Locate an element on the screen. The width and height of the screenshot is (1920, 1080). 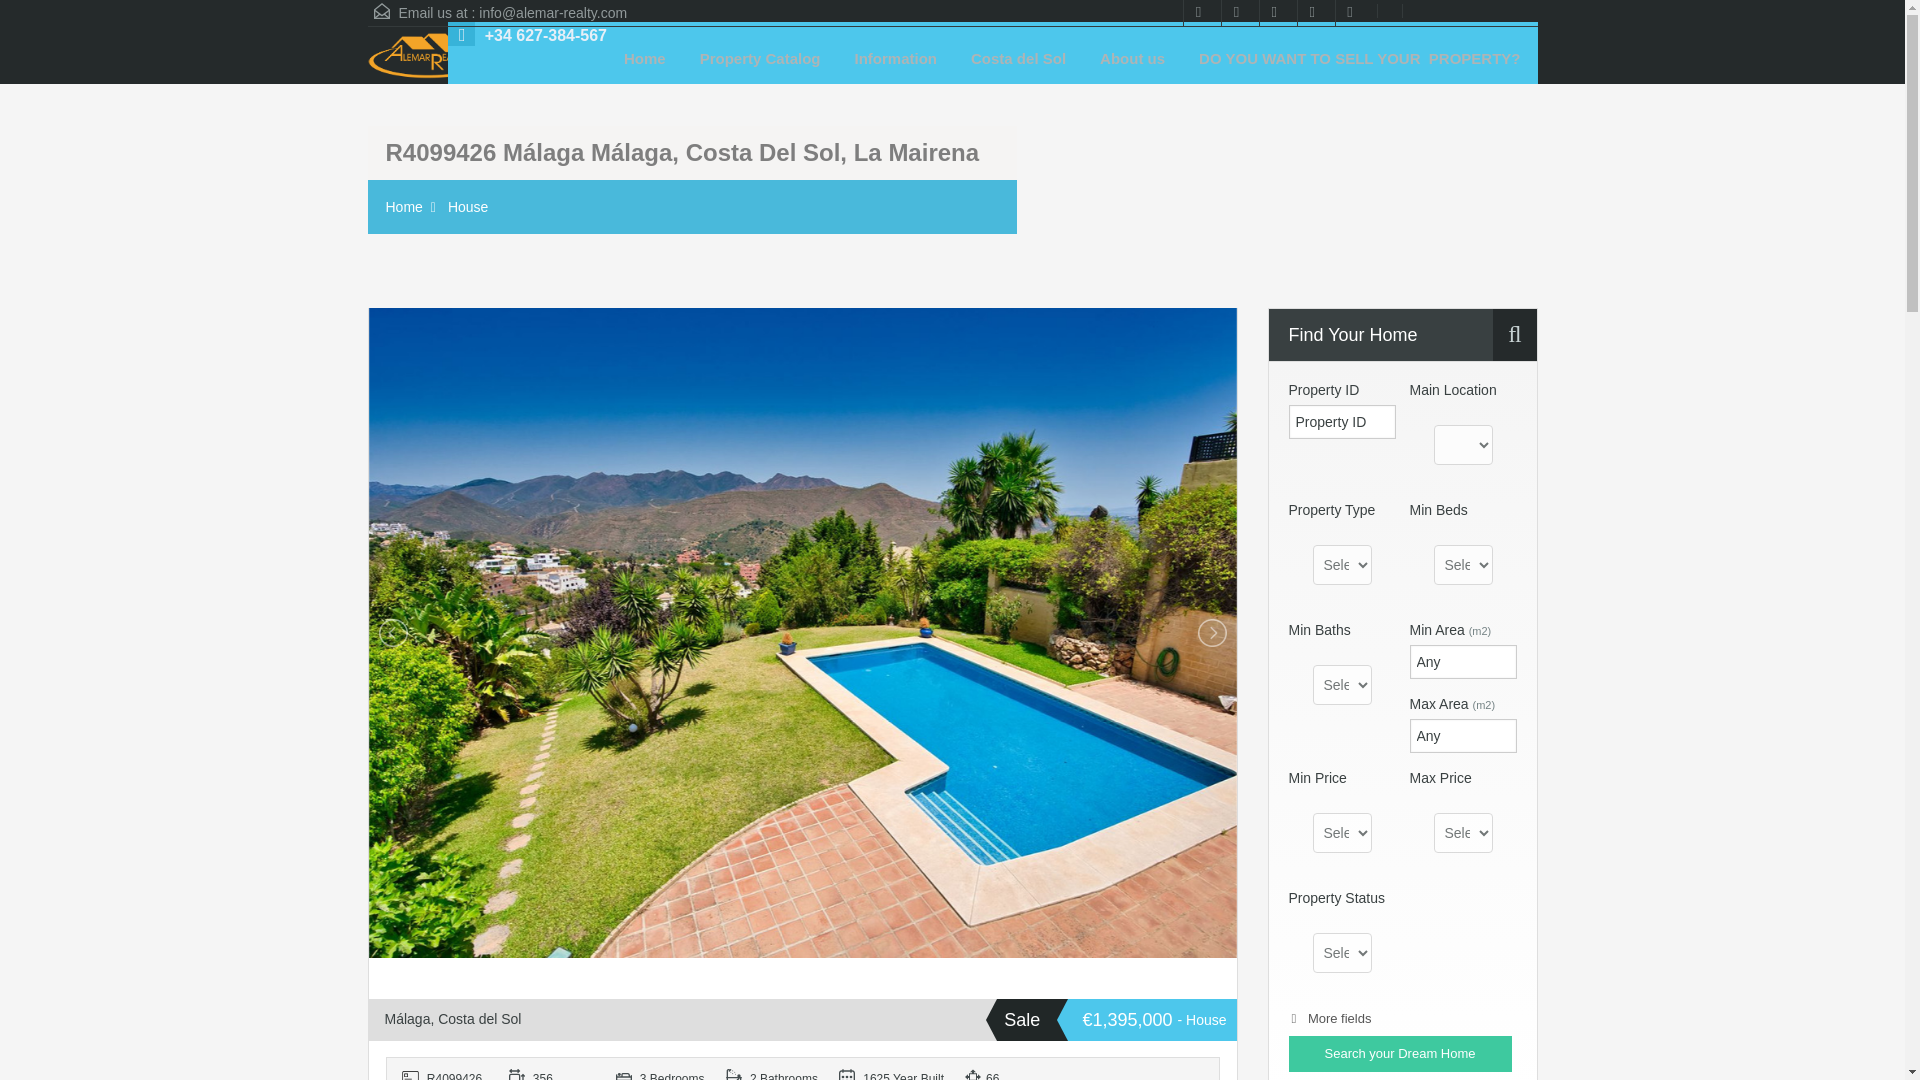
Property ID is located at coordinates (447, 1069).